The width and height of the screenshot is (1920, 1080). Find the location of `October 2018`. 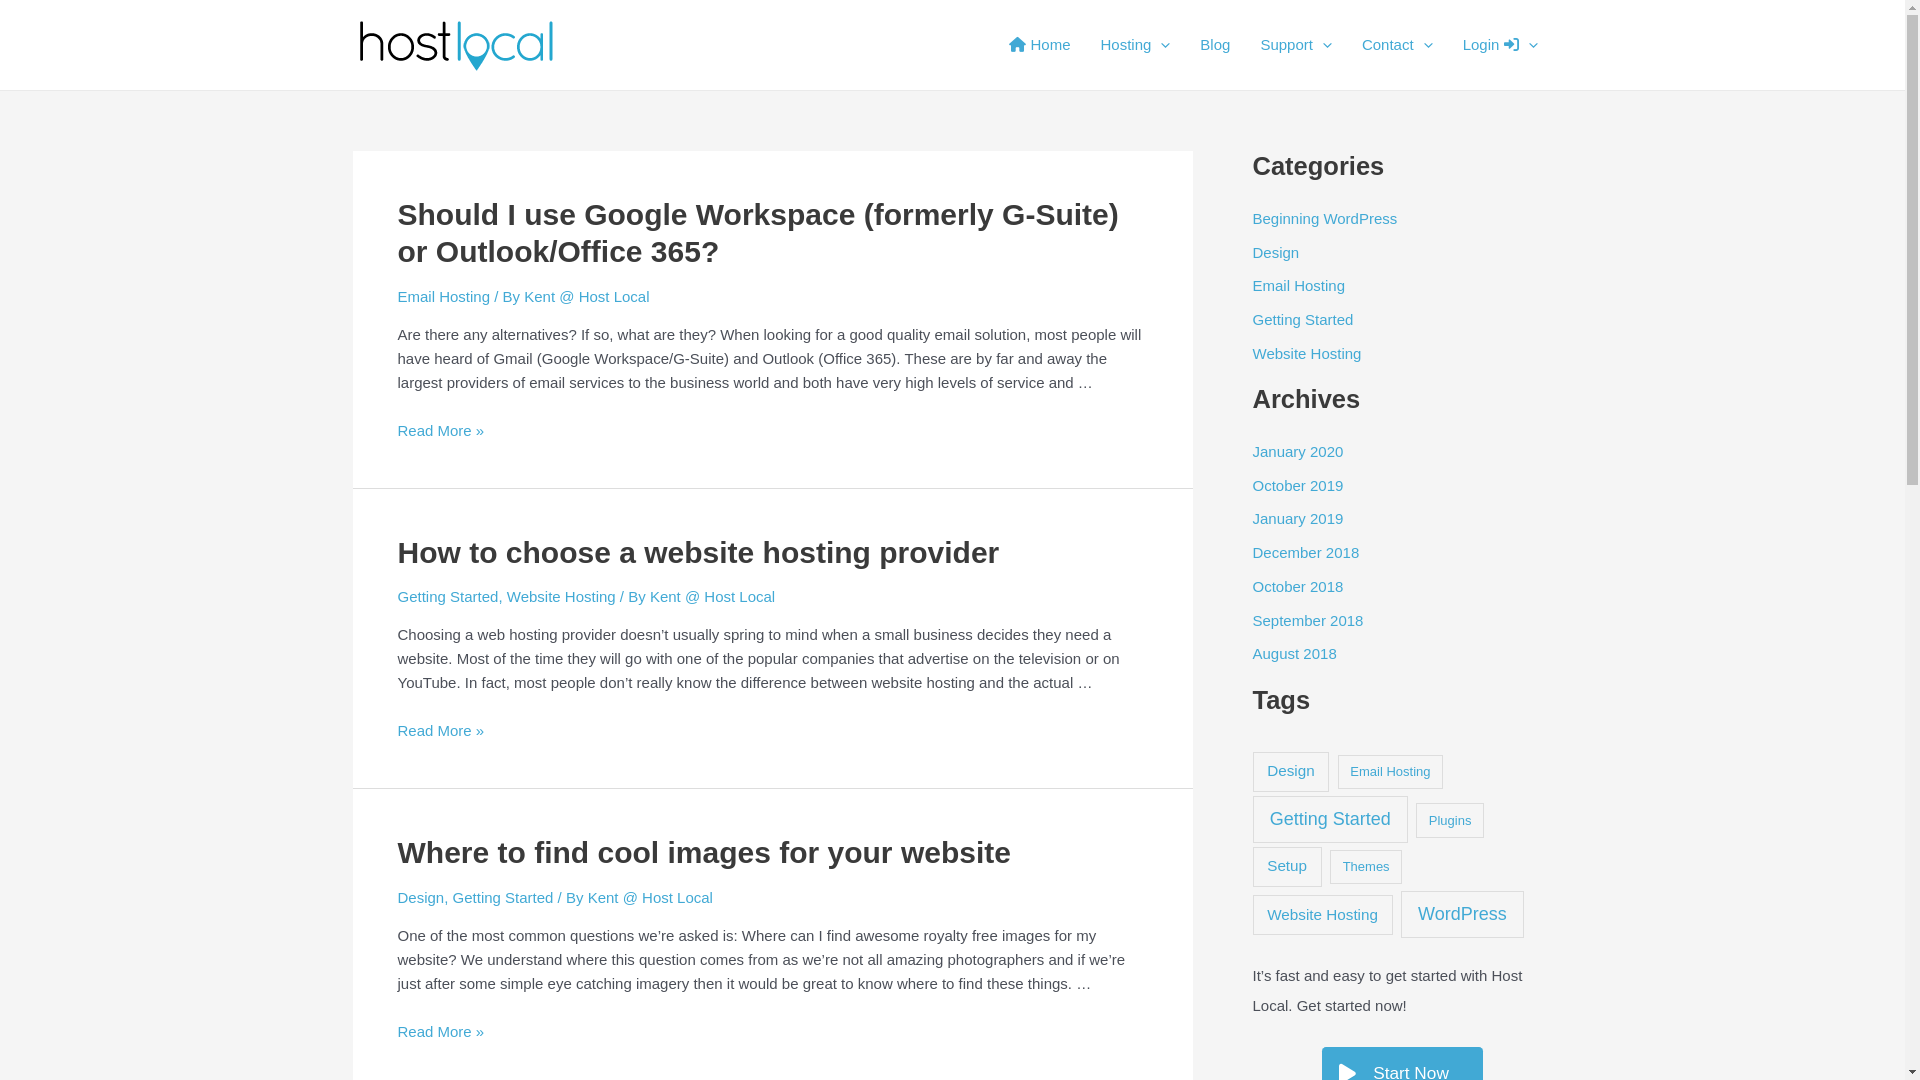

October 2018 is located at coordinates (1298, 586).